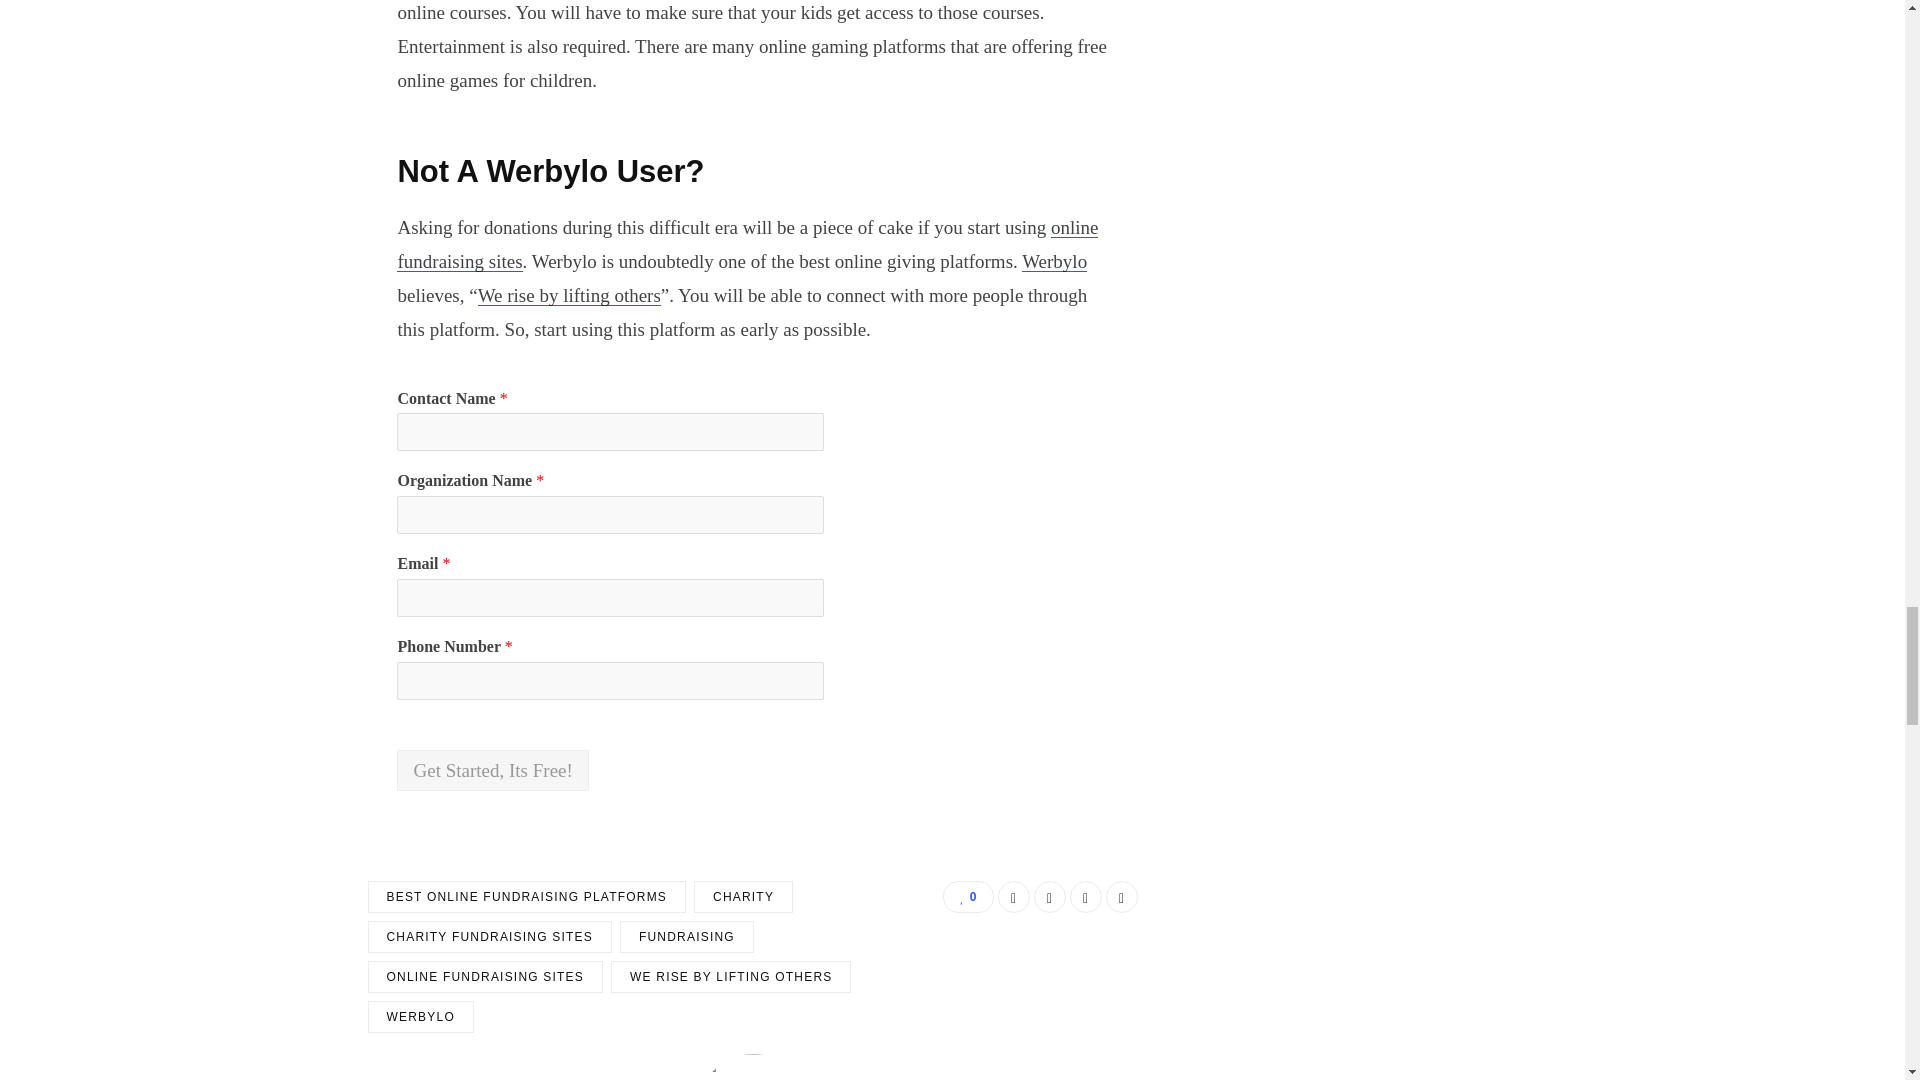 The image size is (1920, 1080). Describe the element at coordinates (1122, 896) in the screenshot. I see `Pinterest` at that location.